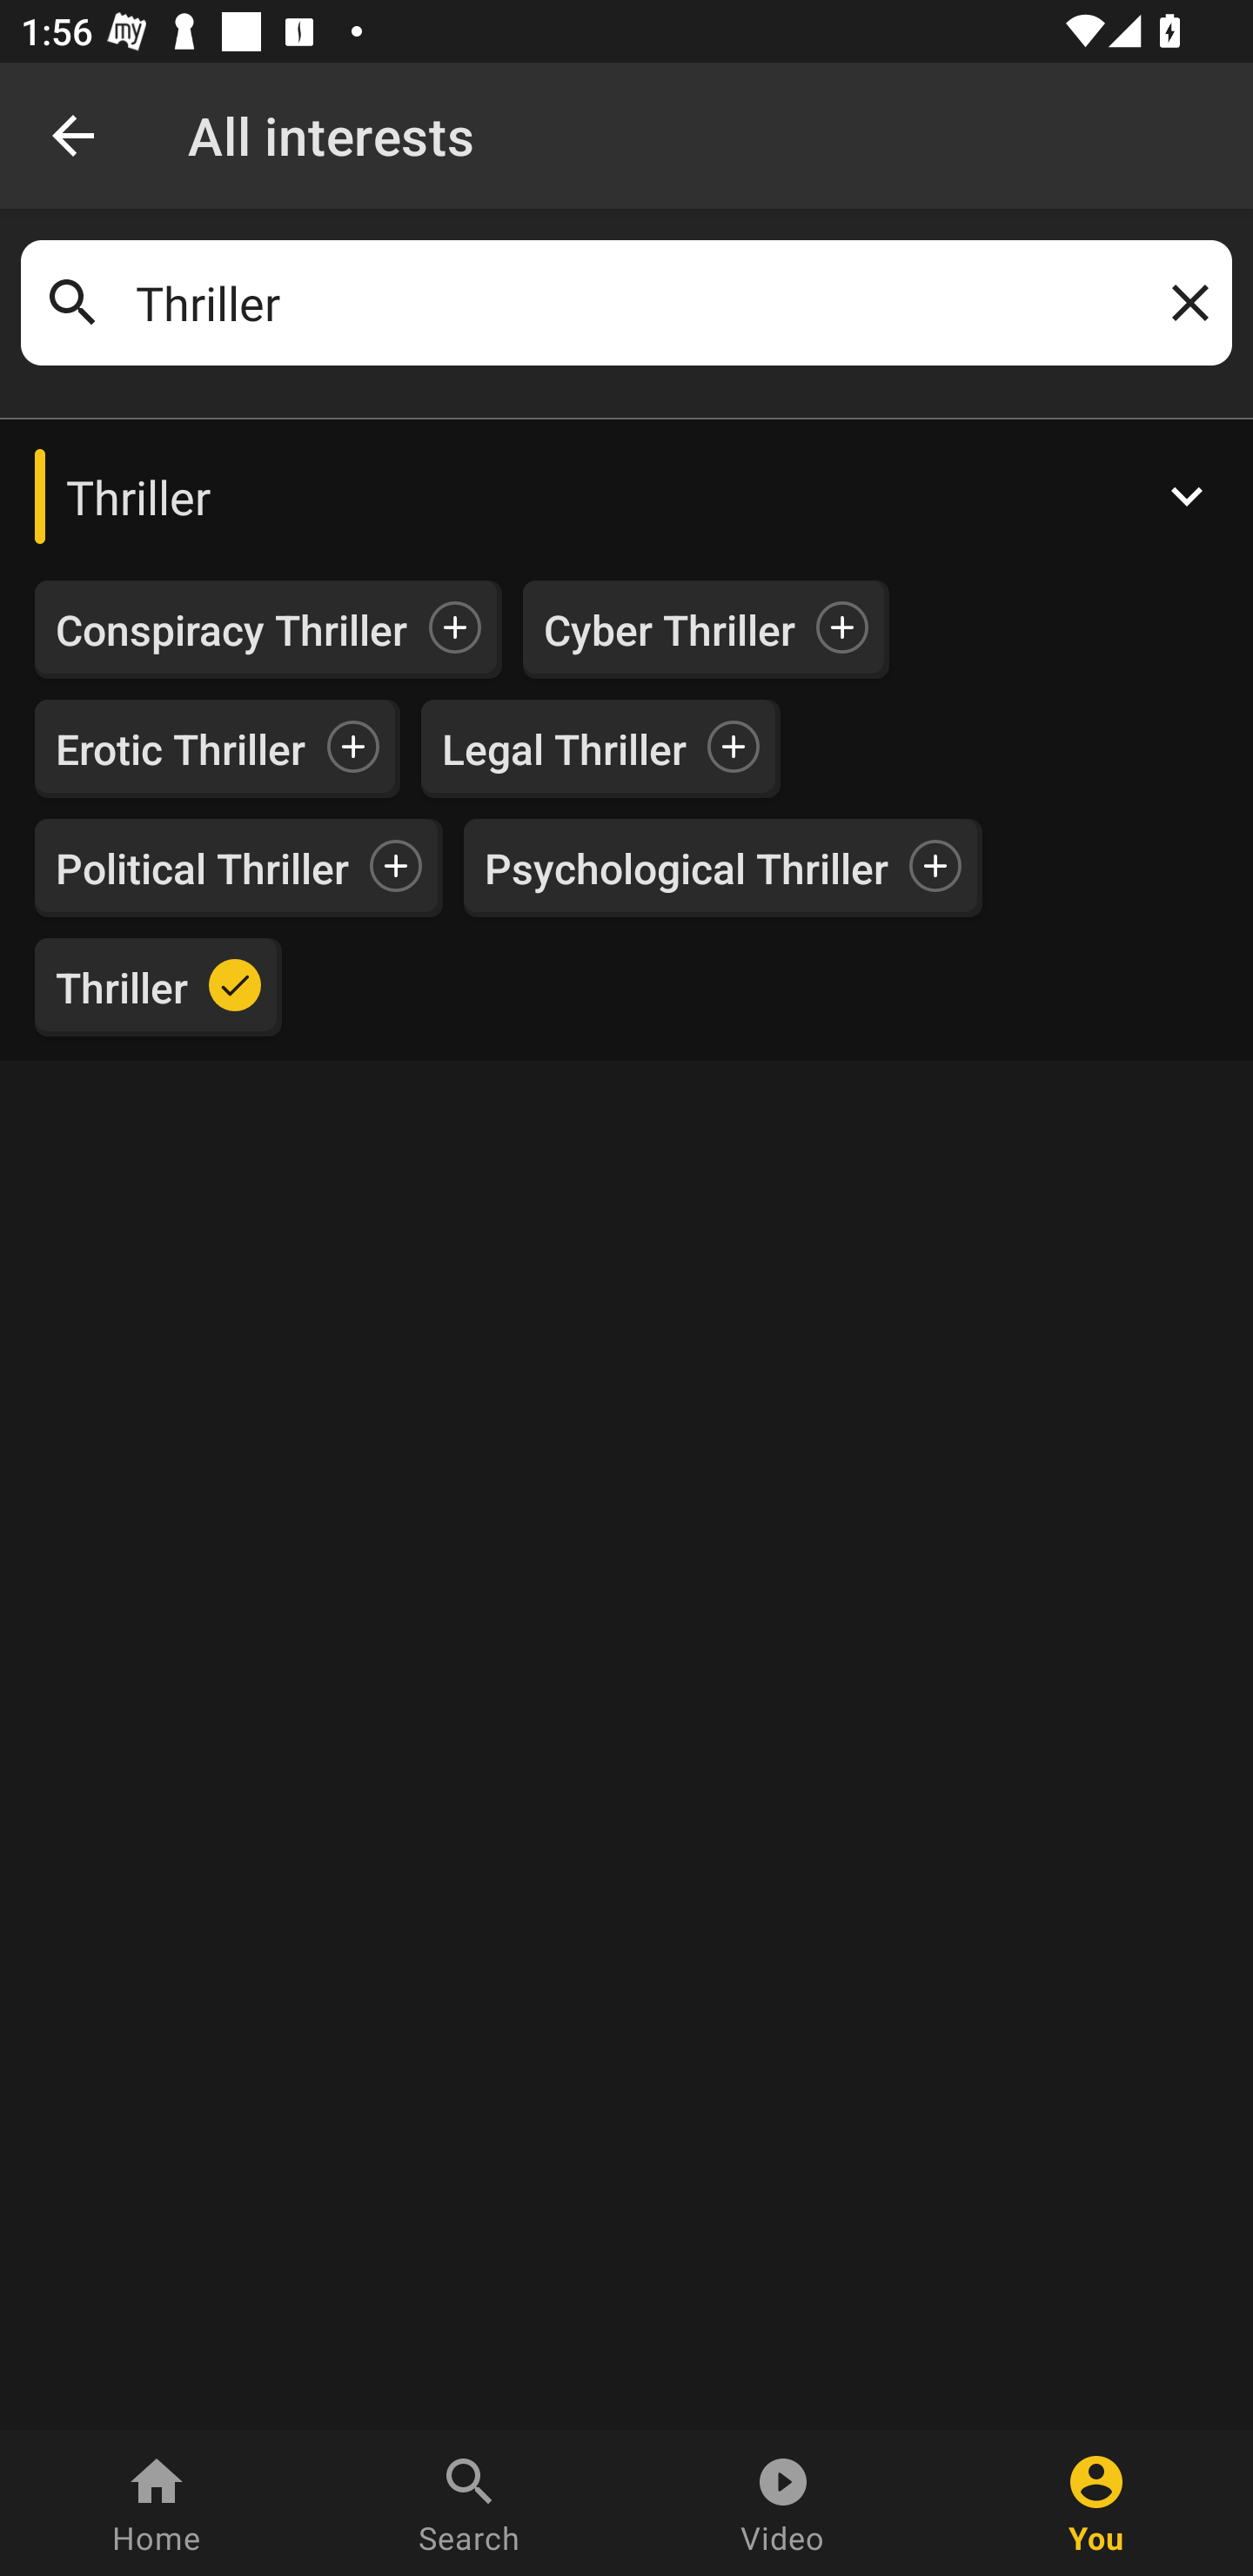  What do you see at coordinates (626, 303) in the screenshot?
I see `Thriller` at bounding box center [626, 303].